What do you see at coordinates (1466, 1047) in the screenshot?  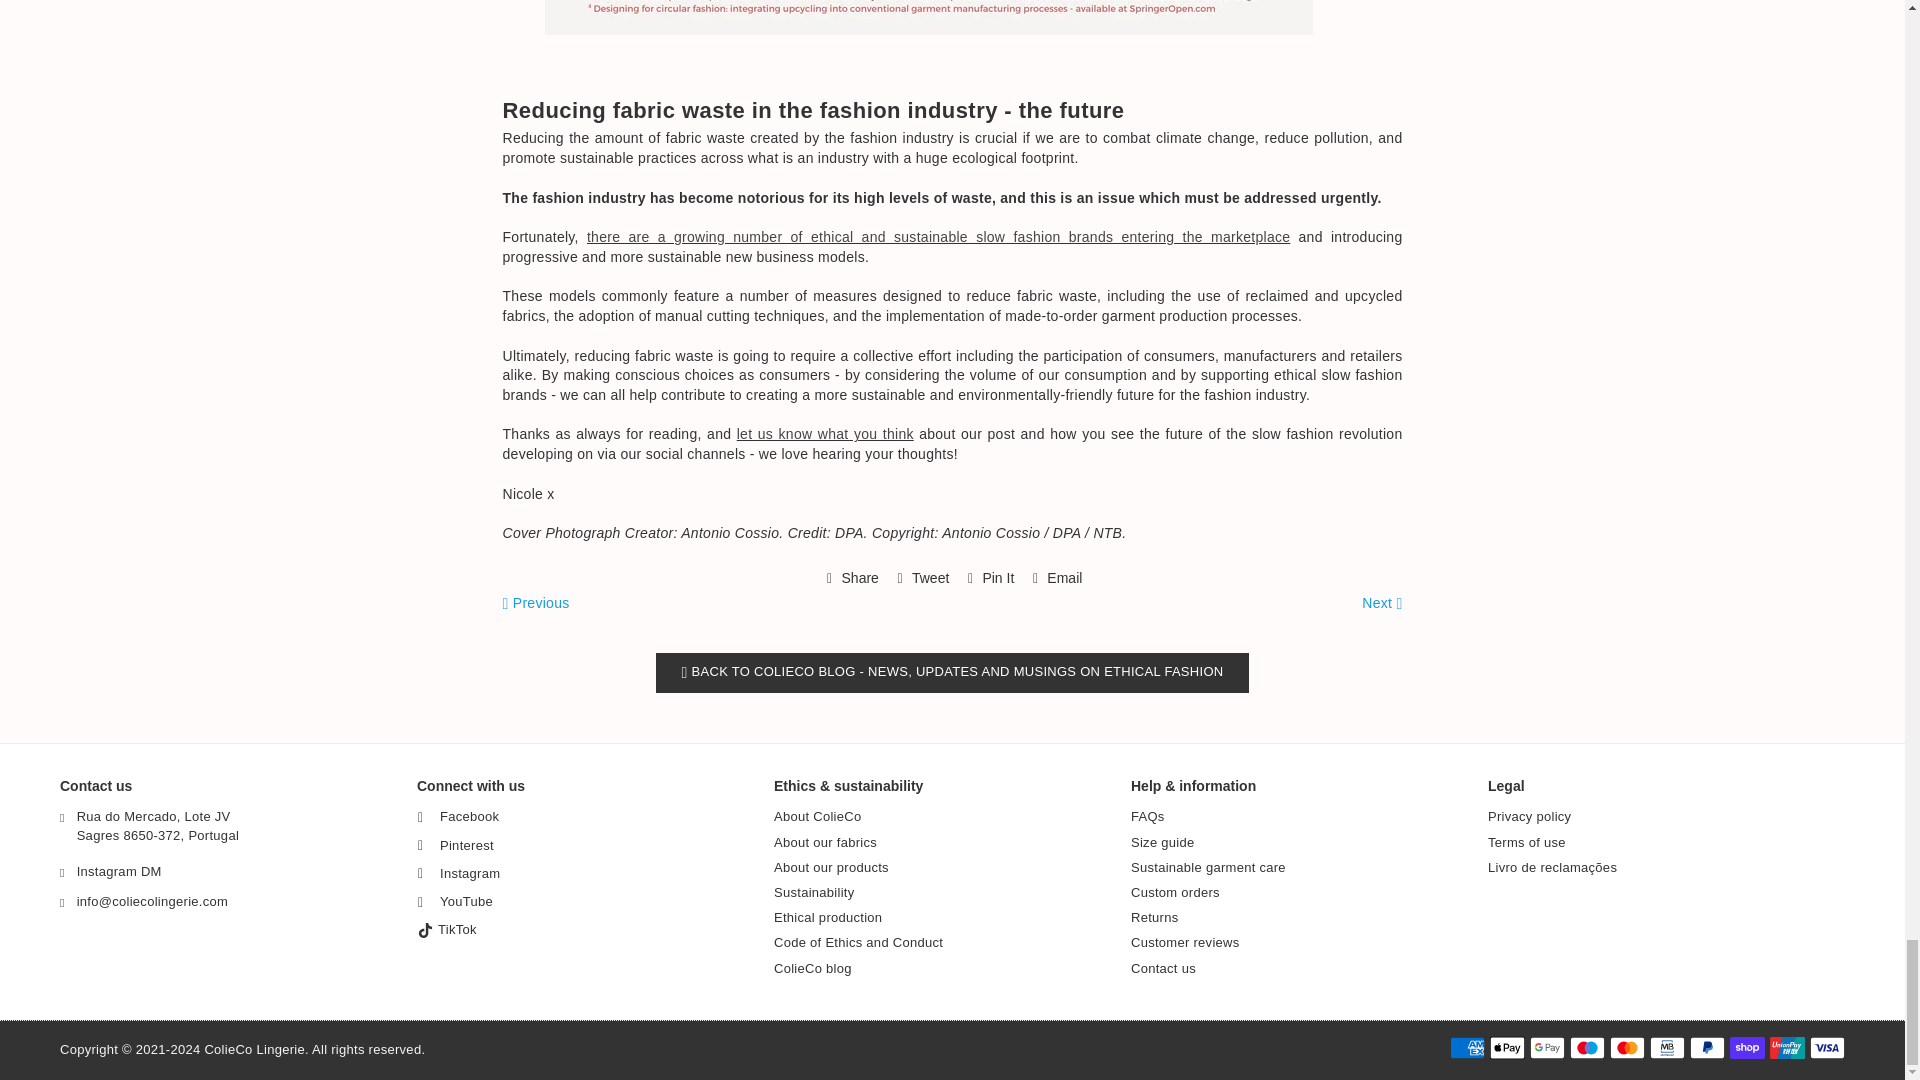 I see `American Express` at bounding box center [1466, 1047].